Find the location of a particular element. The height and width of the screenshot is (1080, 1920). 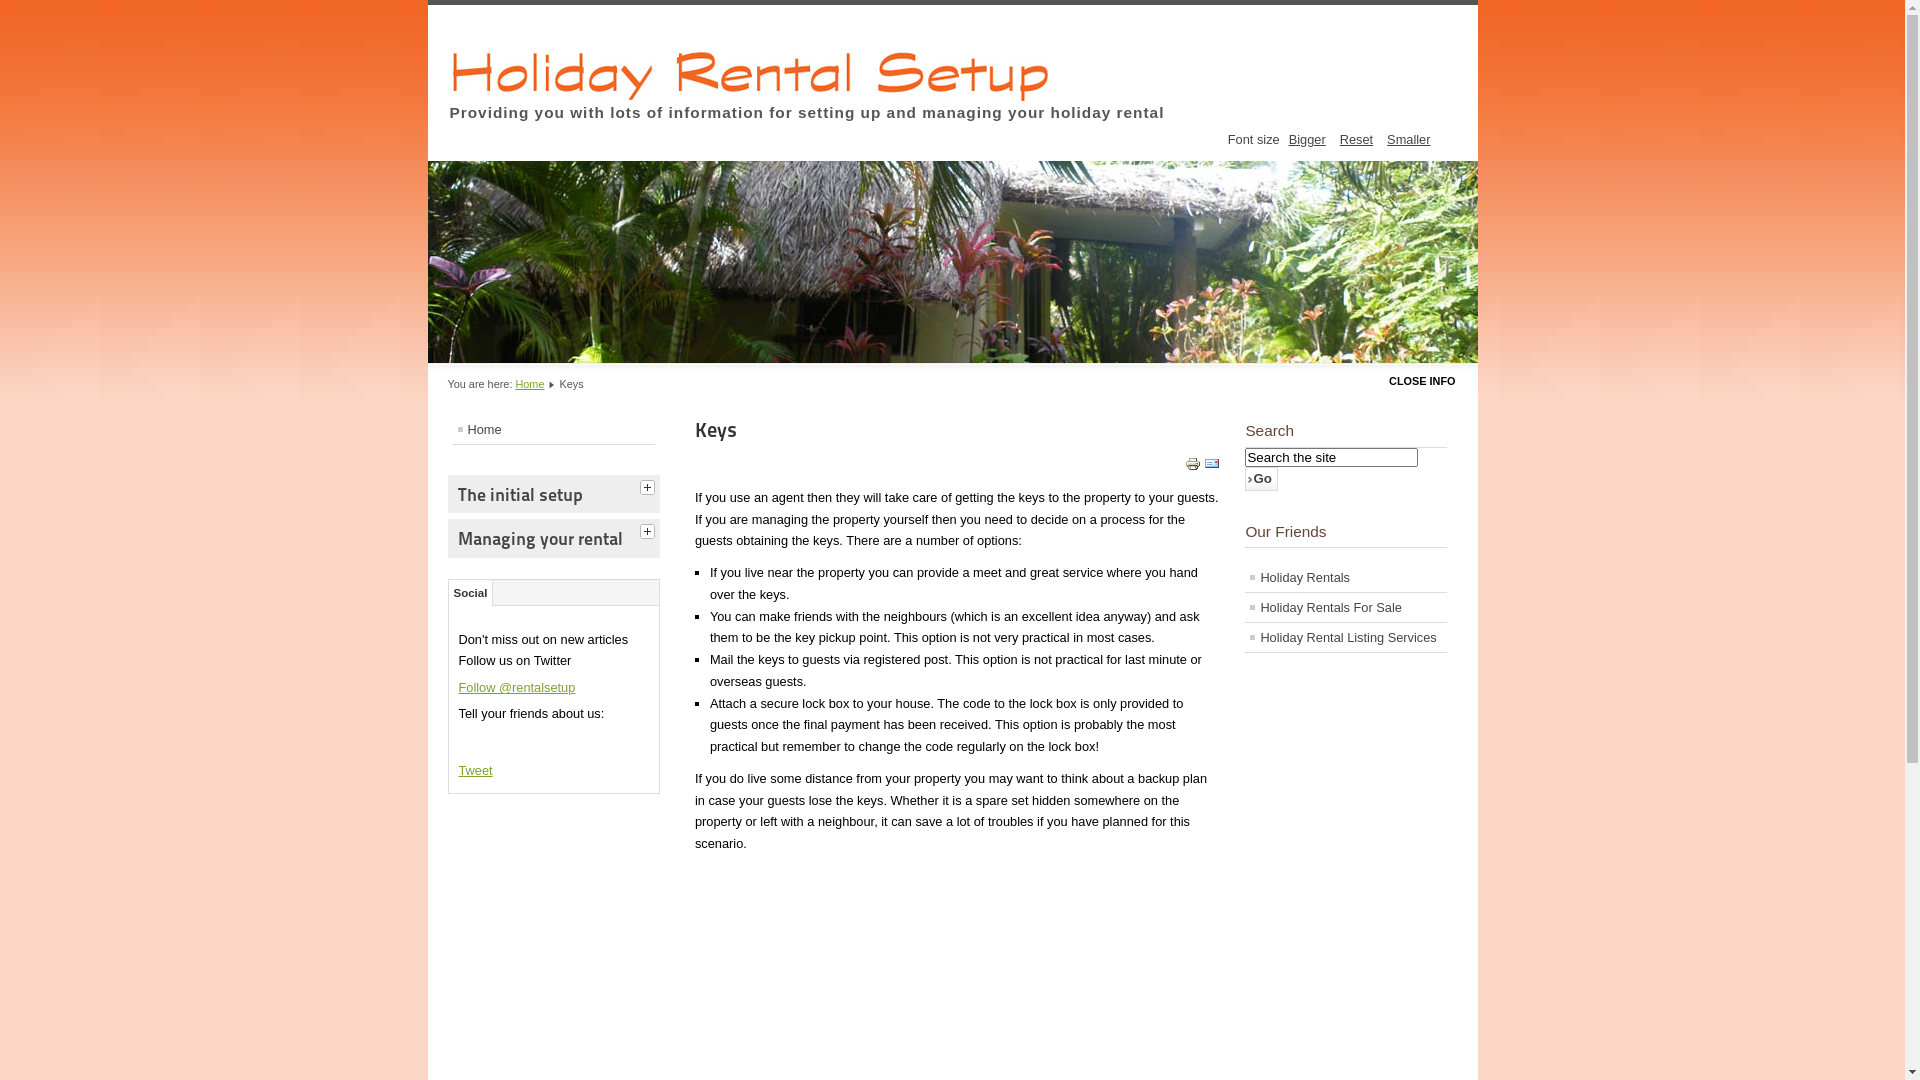

Keys is located at coordinates (716, 430).